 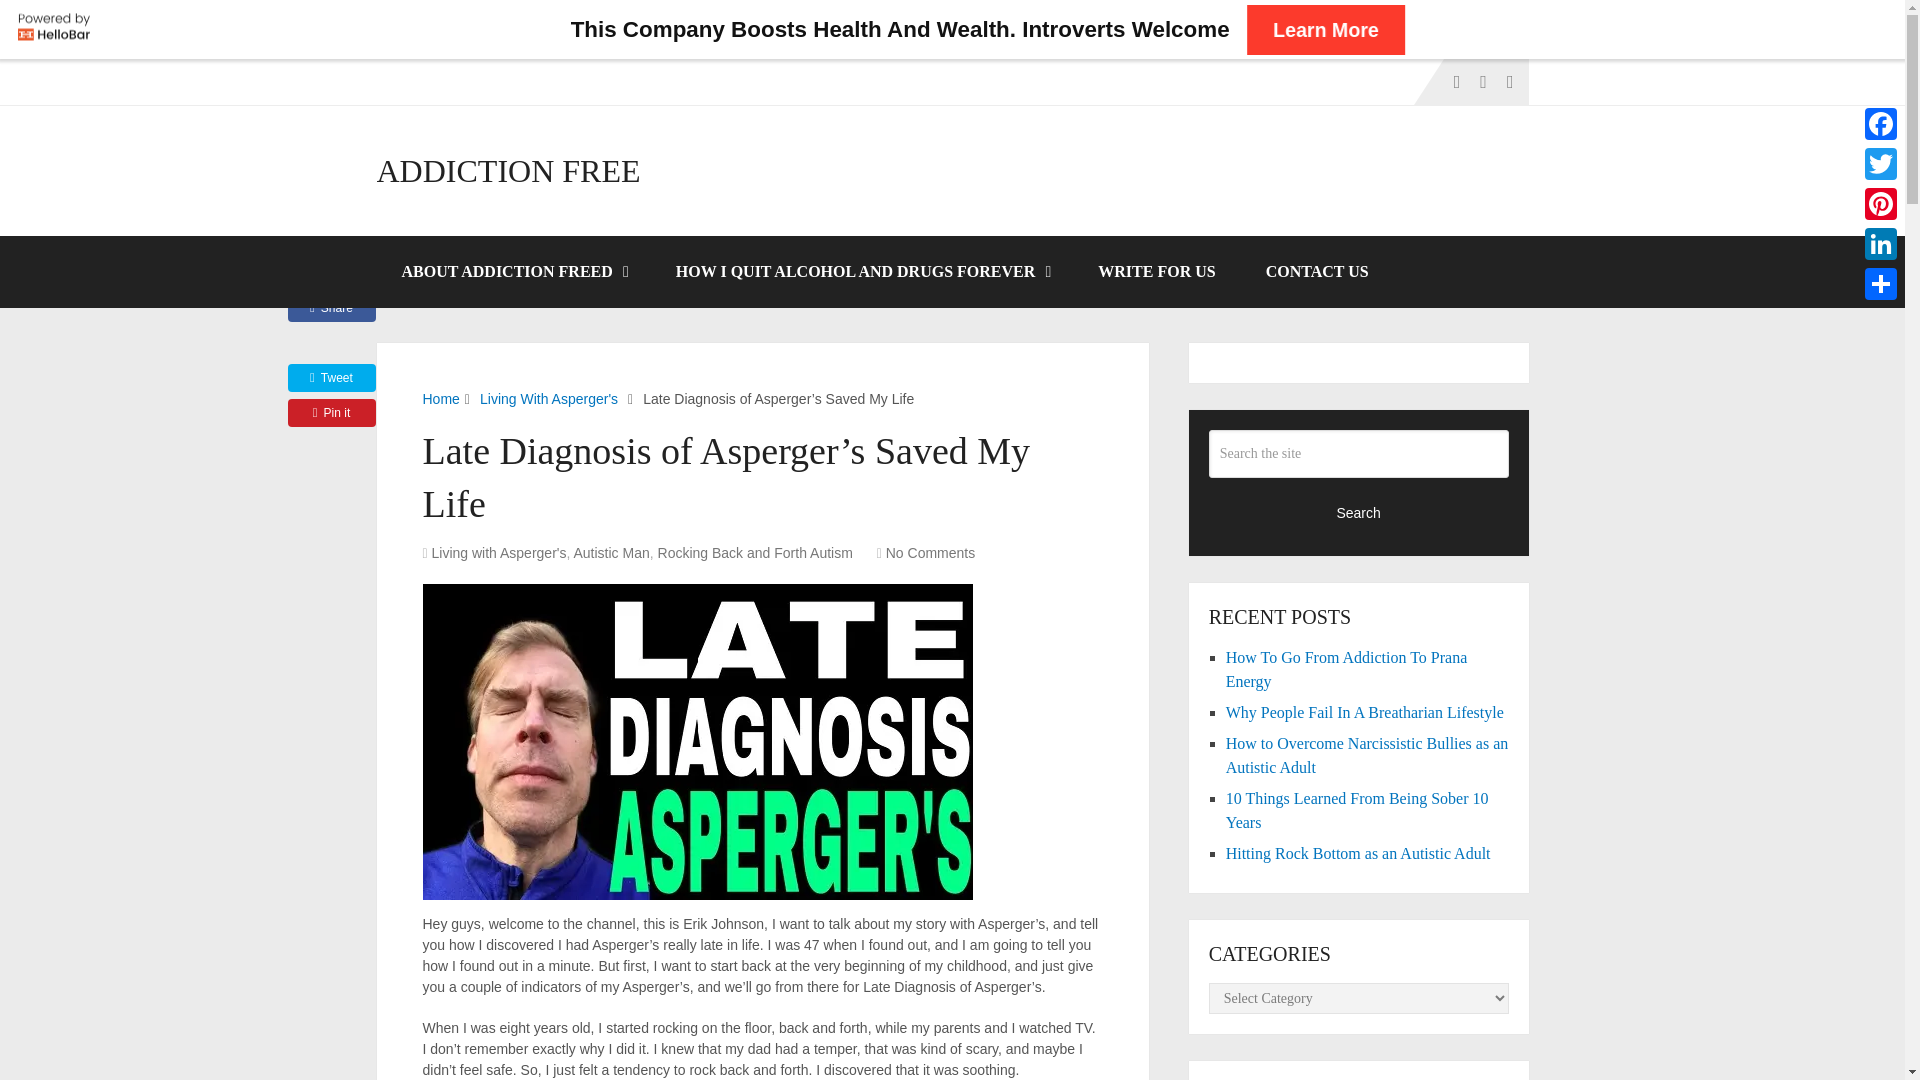 What do you see at coordinates (499, 552) in the screenshot?
I see `View all posts in Living with Asperger's` at bounding box center [499, 552].